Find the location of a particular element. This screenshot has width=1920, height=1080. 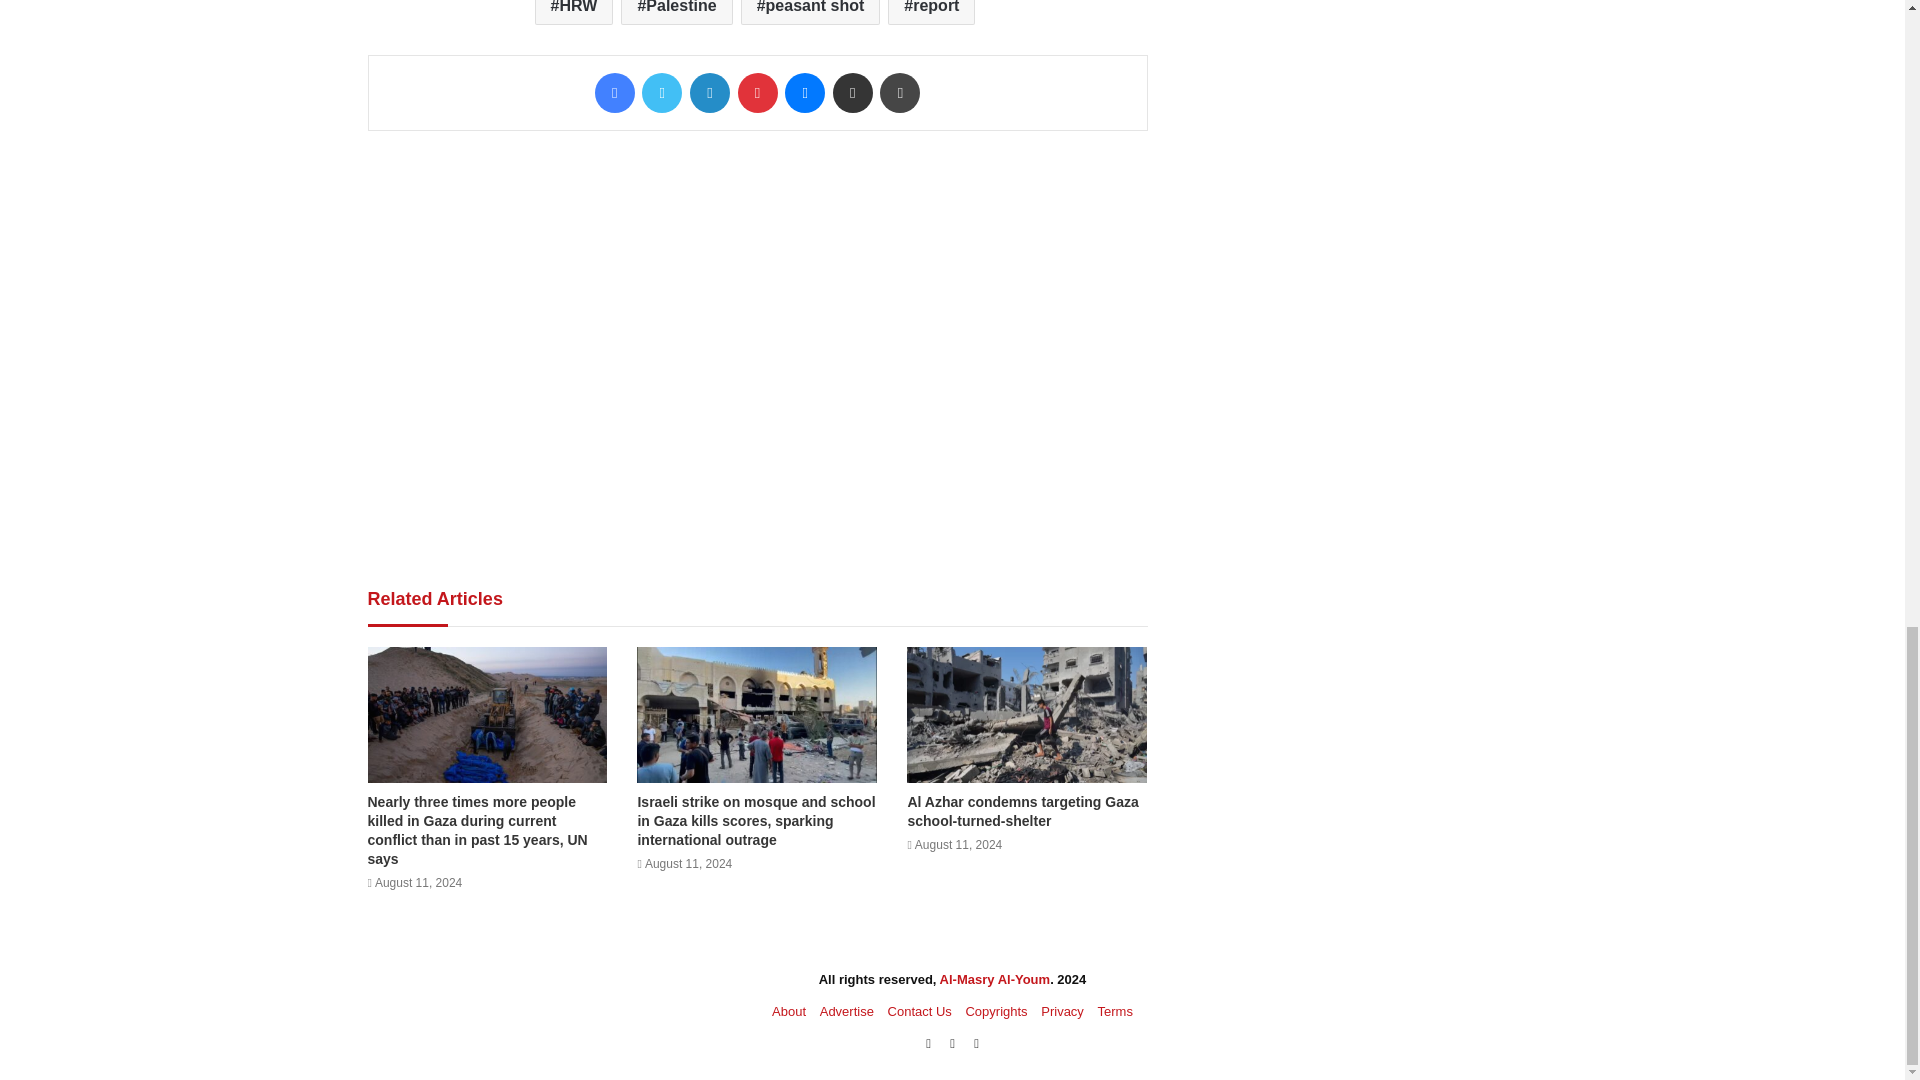

Palestine is located at coordinates (676, 12).